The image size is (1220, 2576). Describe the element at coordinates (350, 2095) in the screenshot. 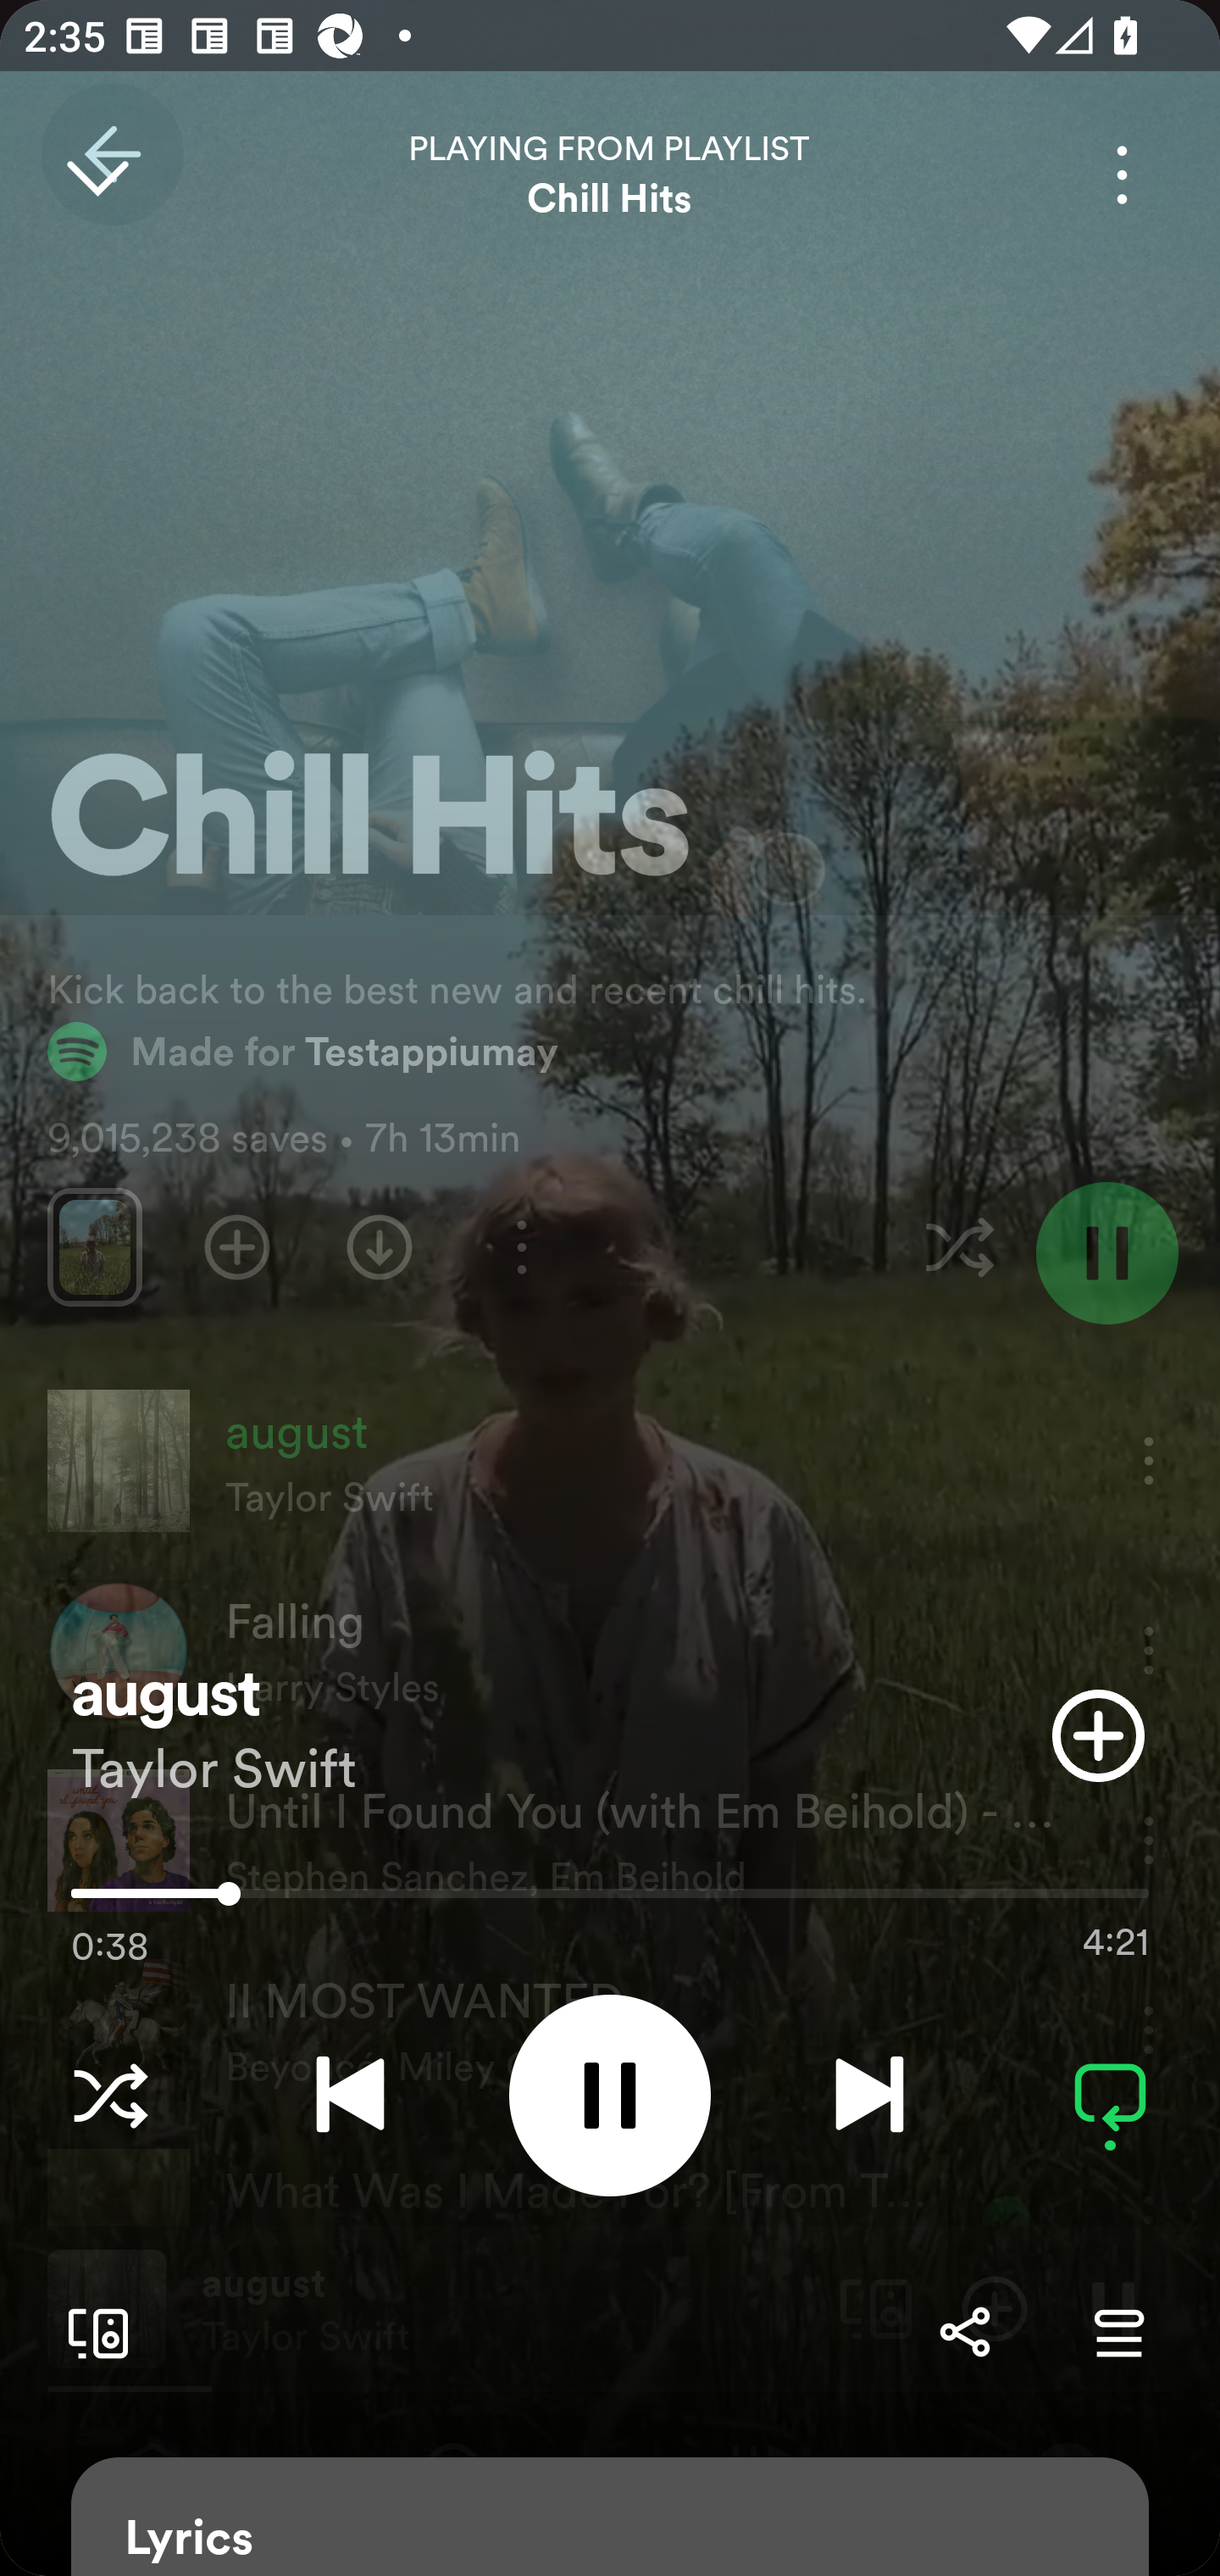

I see `Previous` at that location.